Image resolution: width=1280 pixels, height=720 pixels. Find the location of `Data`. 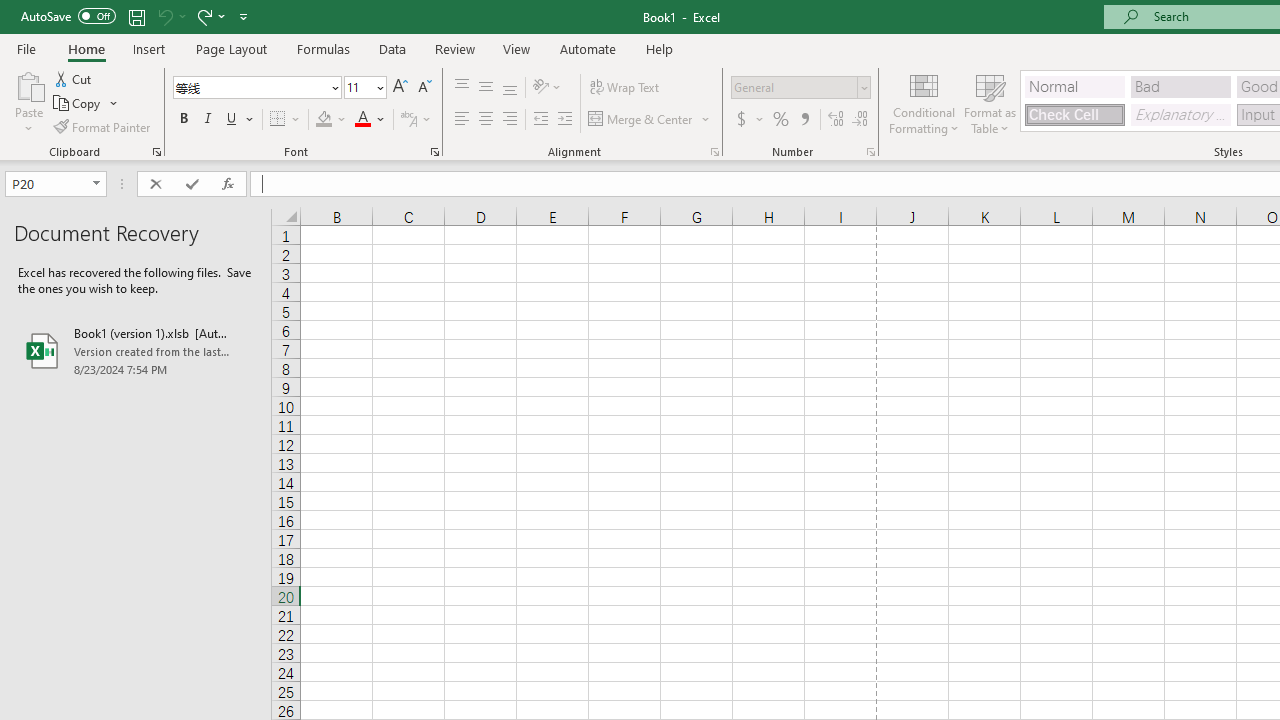

Data is located at coordinates (392, 48).